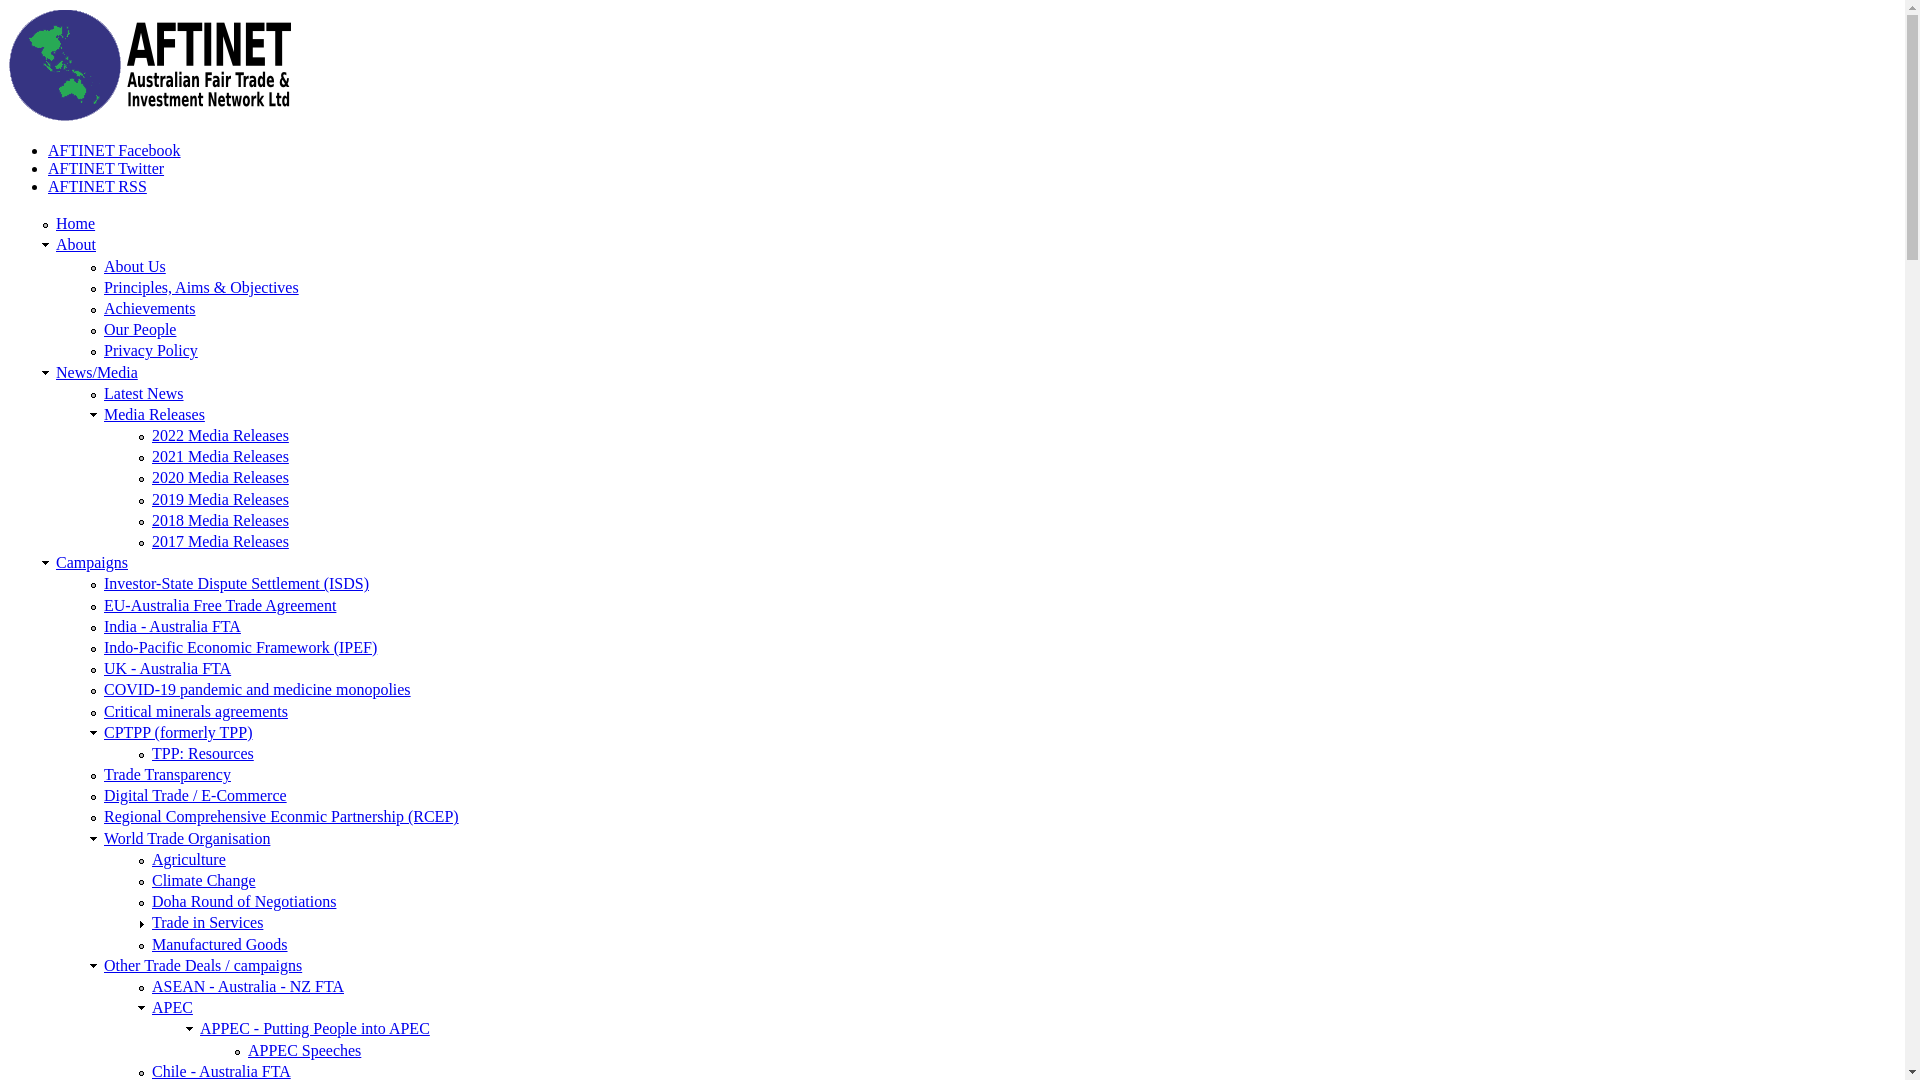 This screenshot has width=1920, height=1080. I want to click on Home, so click(150, 116).